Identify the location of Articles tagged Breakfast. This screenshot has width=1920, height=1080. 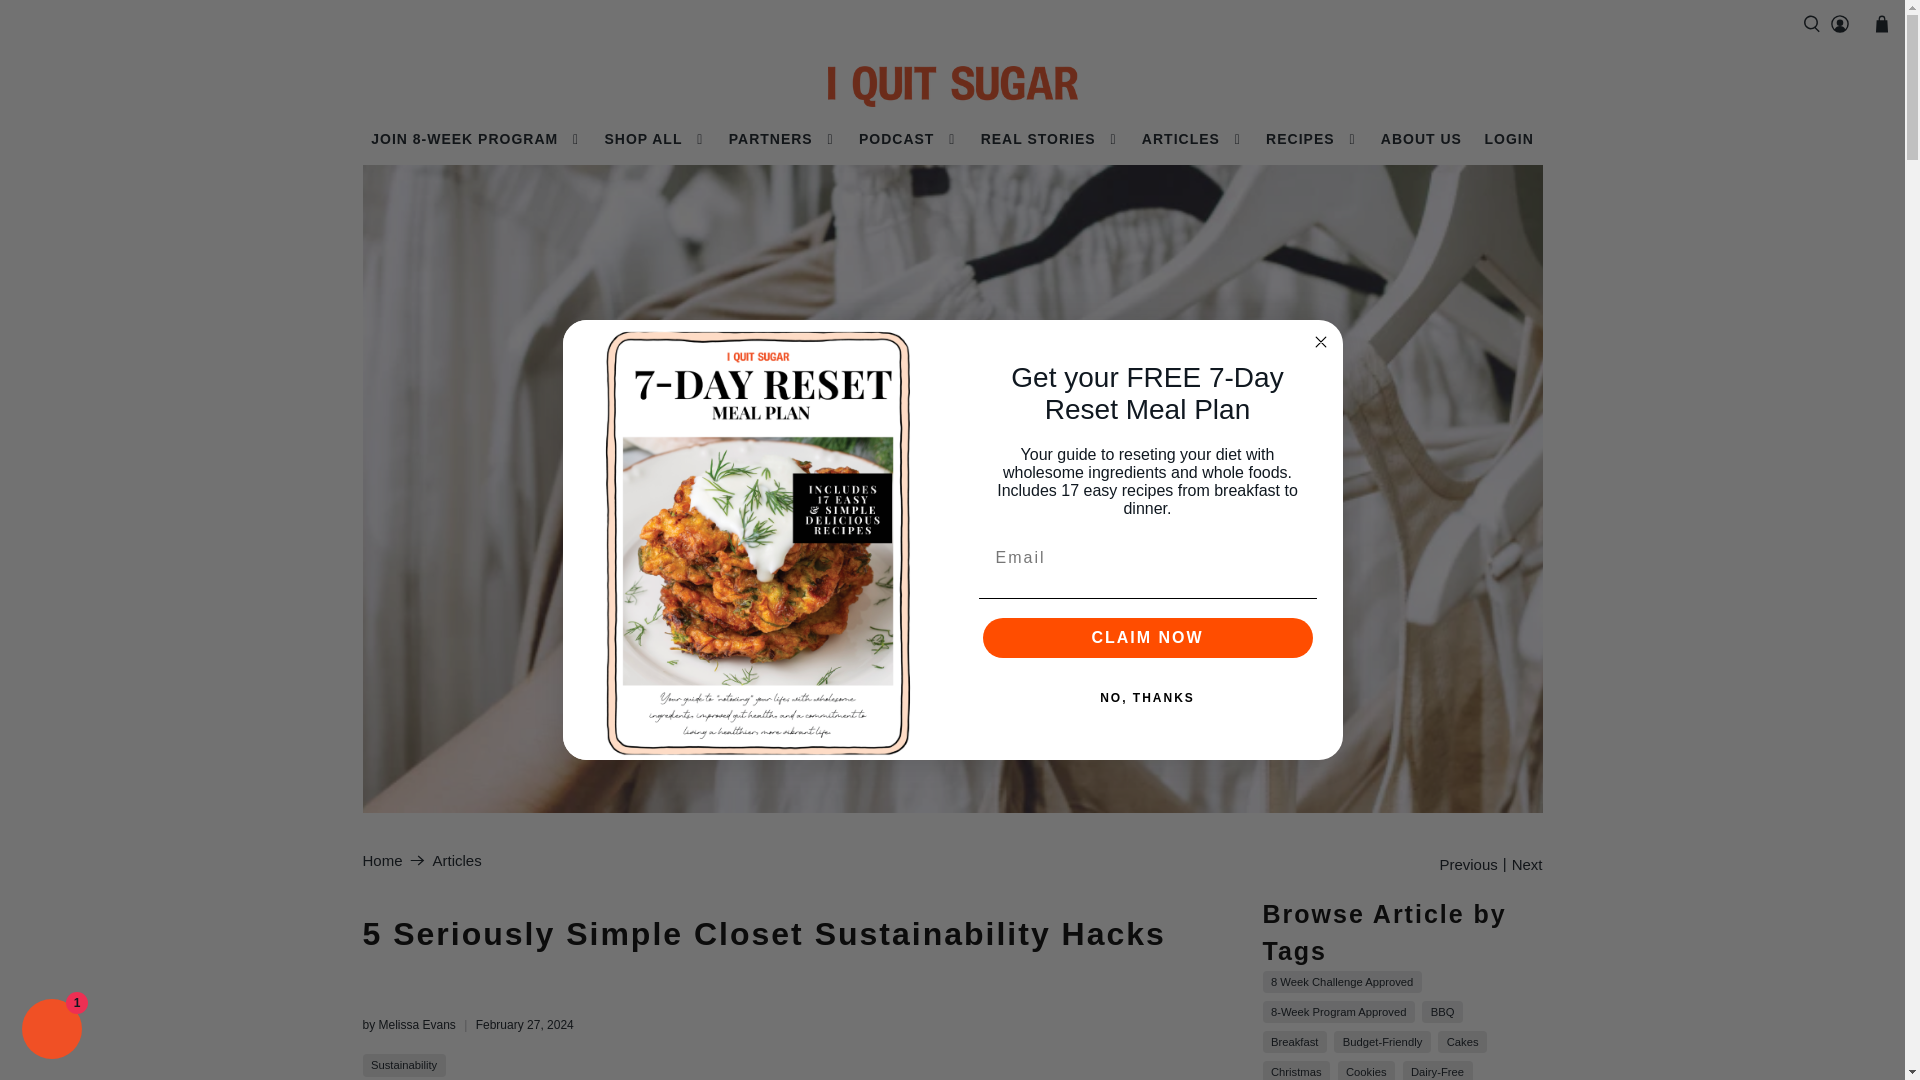
(1295, 1040).